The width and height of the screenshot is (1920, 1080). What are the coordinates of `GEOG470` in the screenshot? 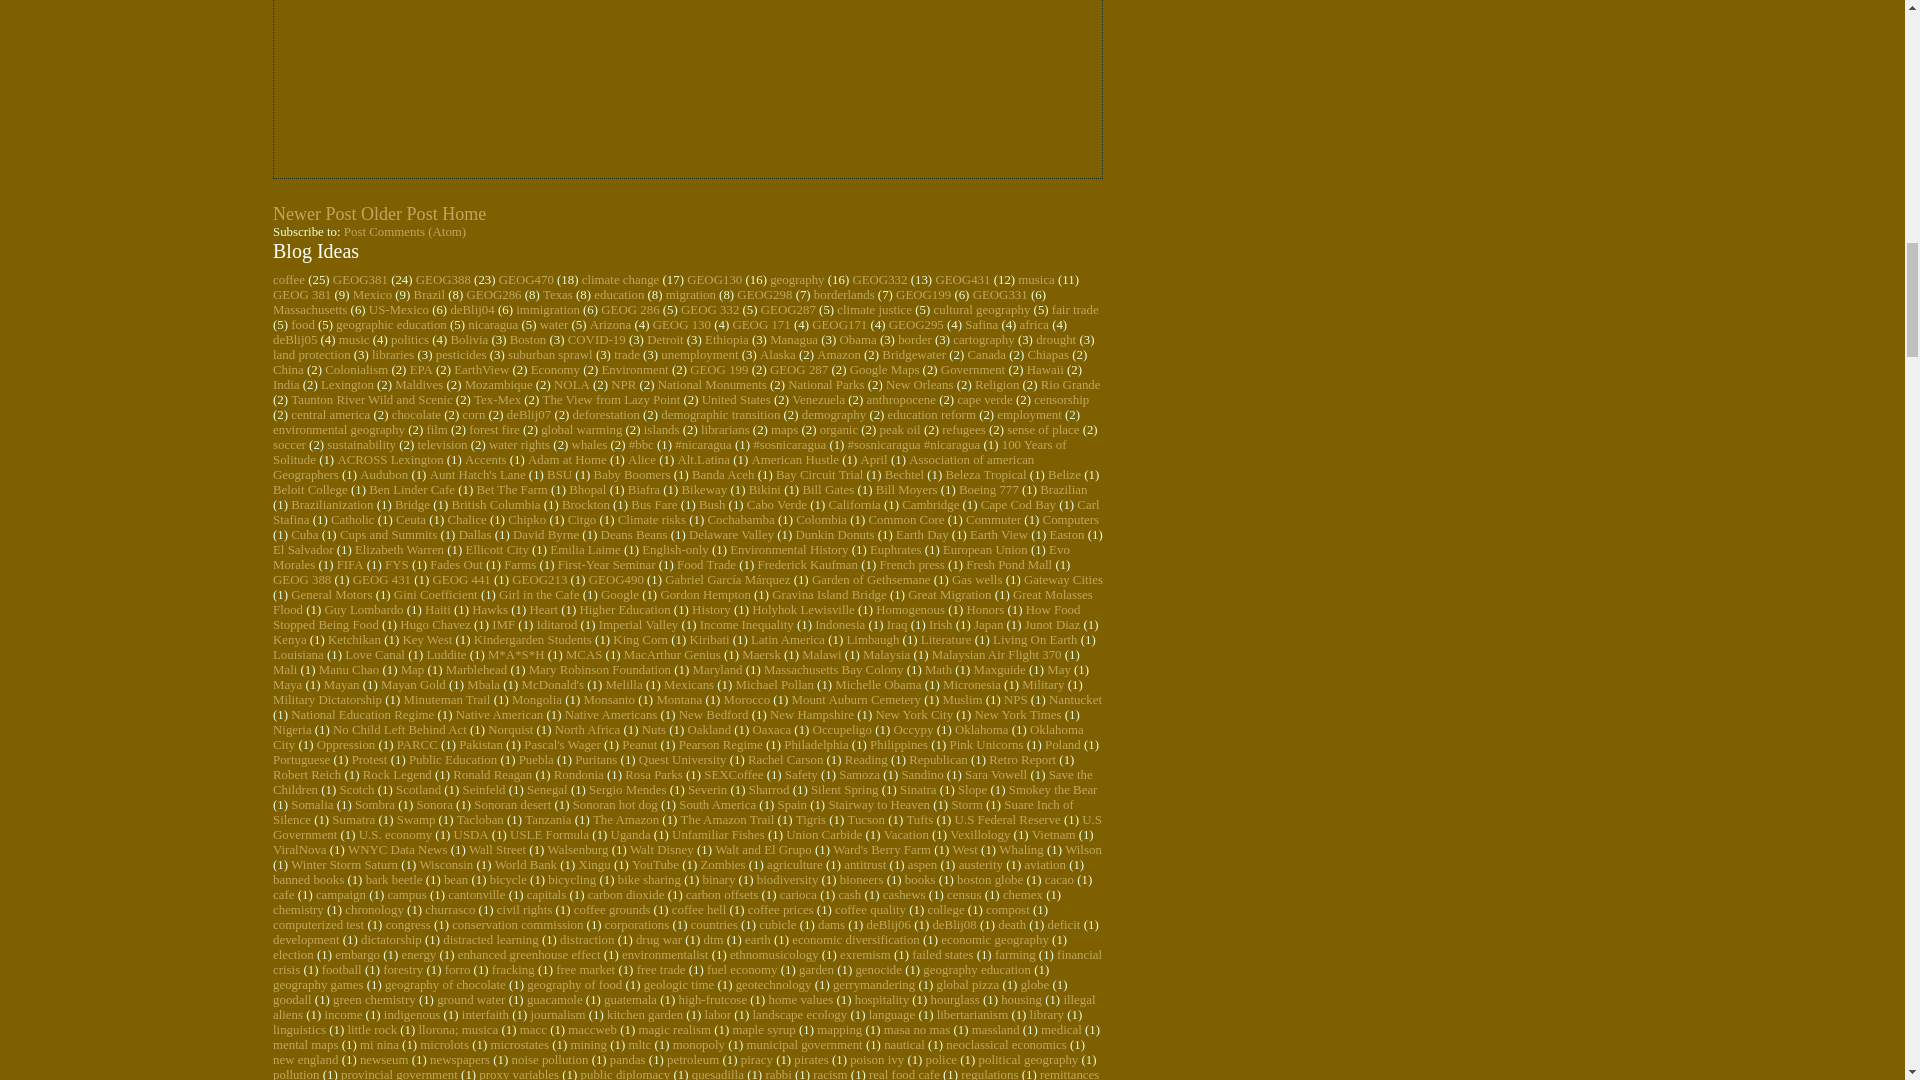 It's located at (526, 280).